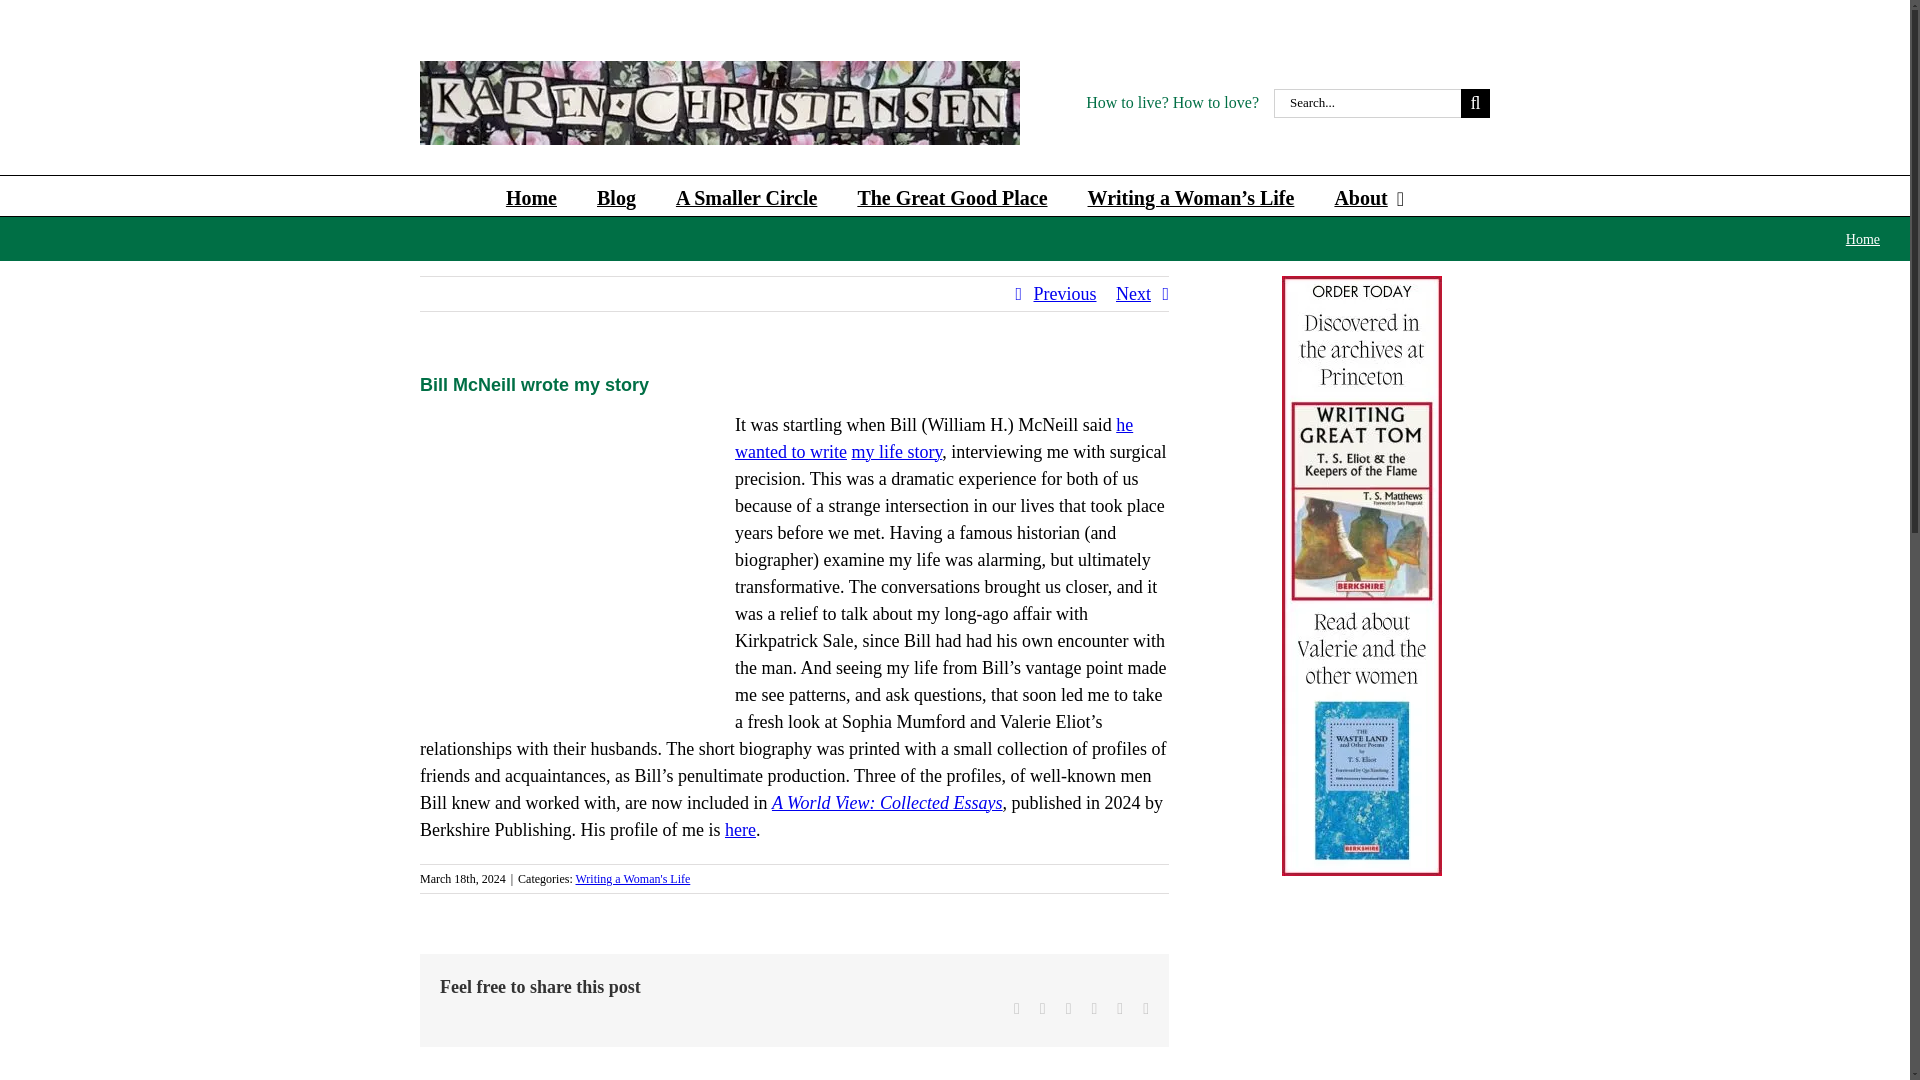  Describe the element at coordinates (634, 878) in the screenshot. I see `Writing a Woman's Life` at that location.